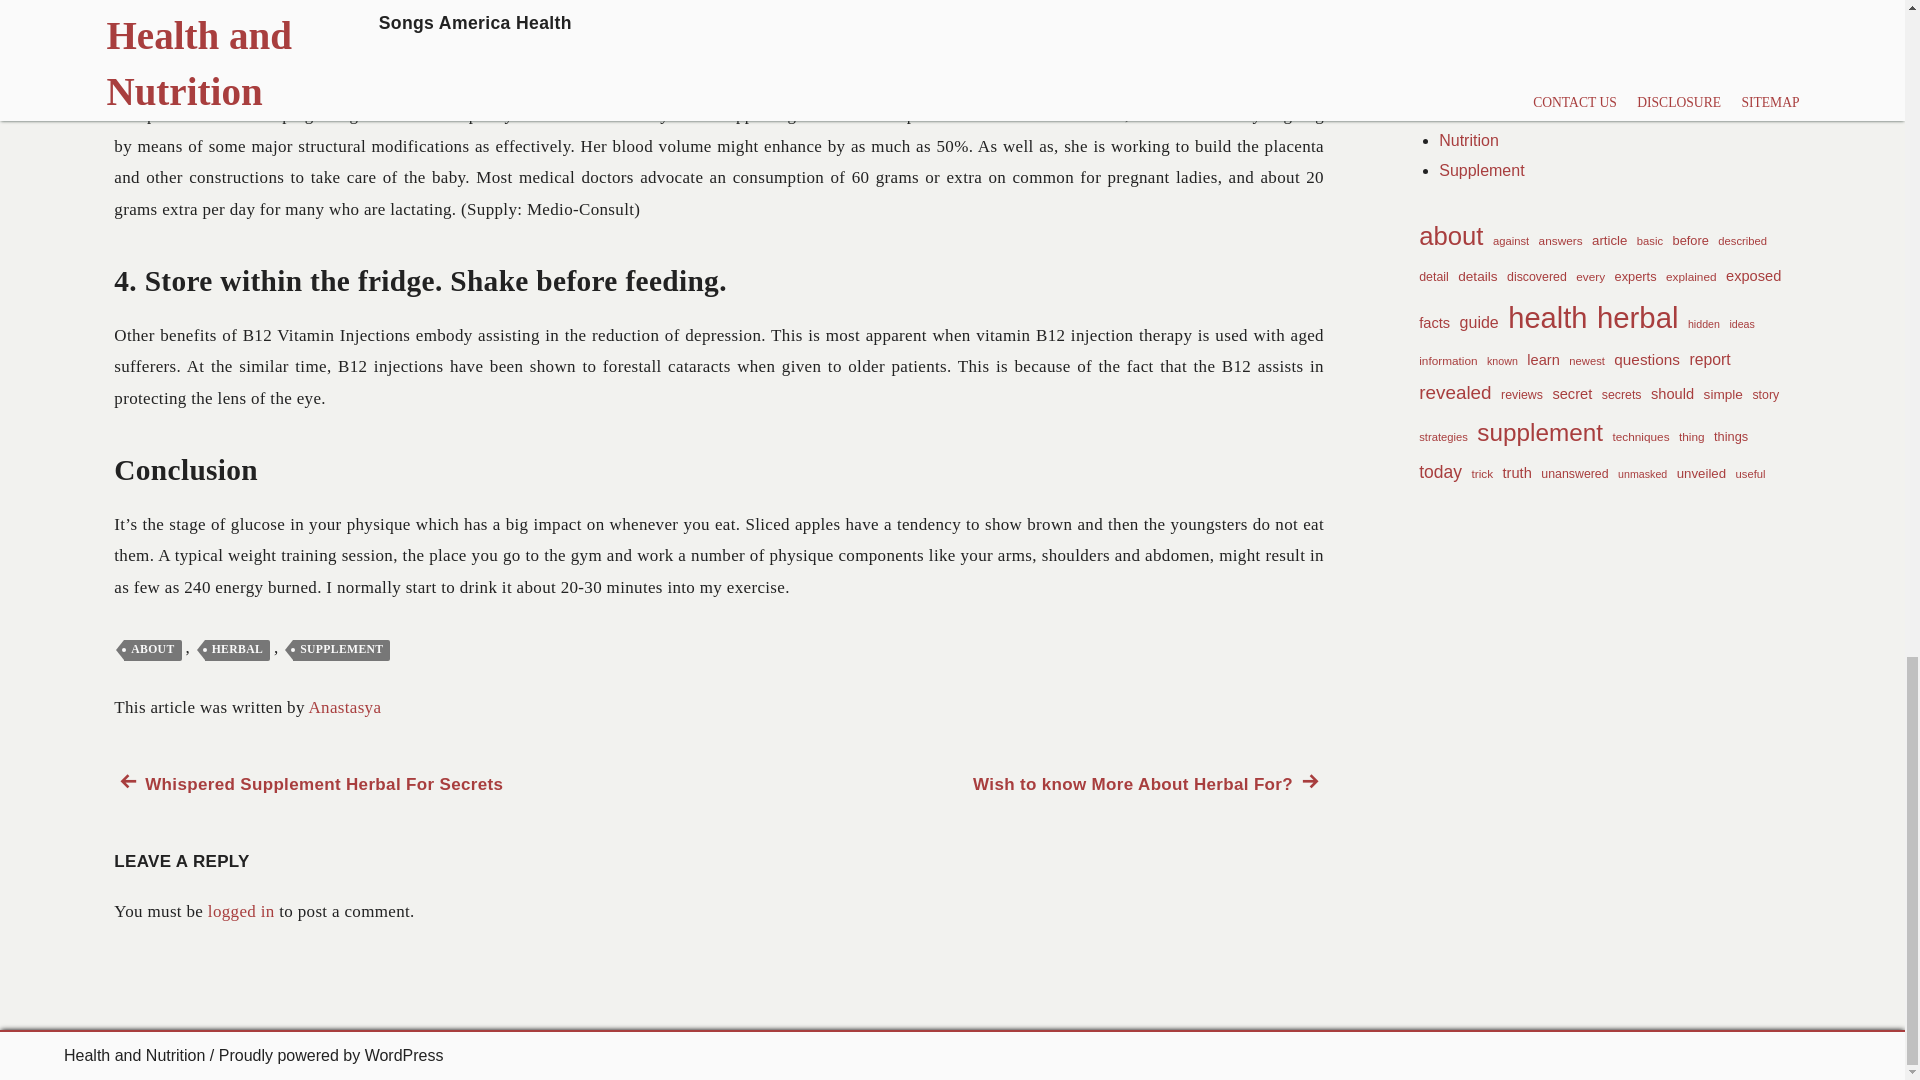  I want to click on ABOUT, so click(344, 707).